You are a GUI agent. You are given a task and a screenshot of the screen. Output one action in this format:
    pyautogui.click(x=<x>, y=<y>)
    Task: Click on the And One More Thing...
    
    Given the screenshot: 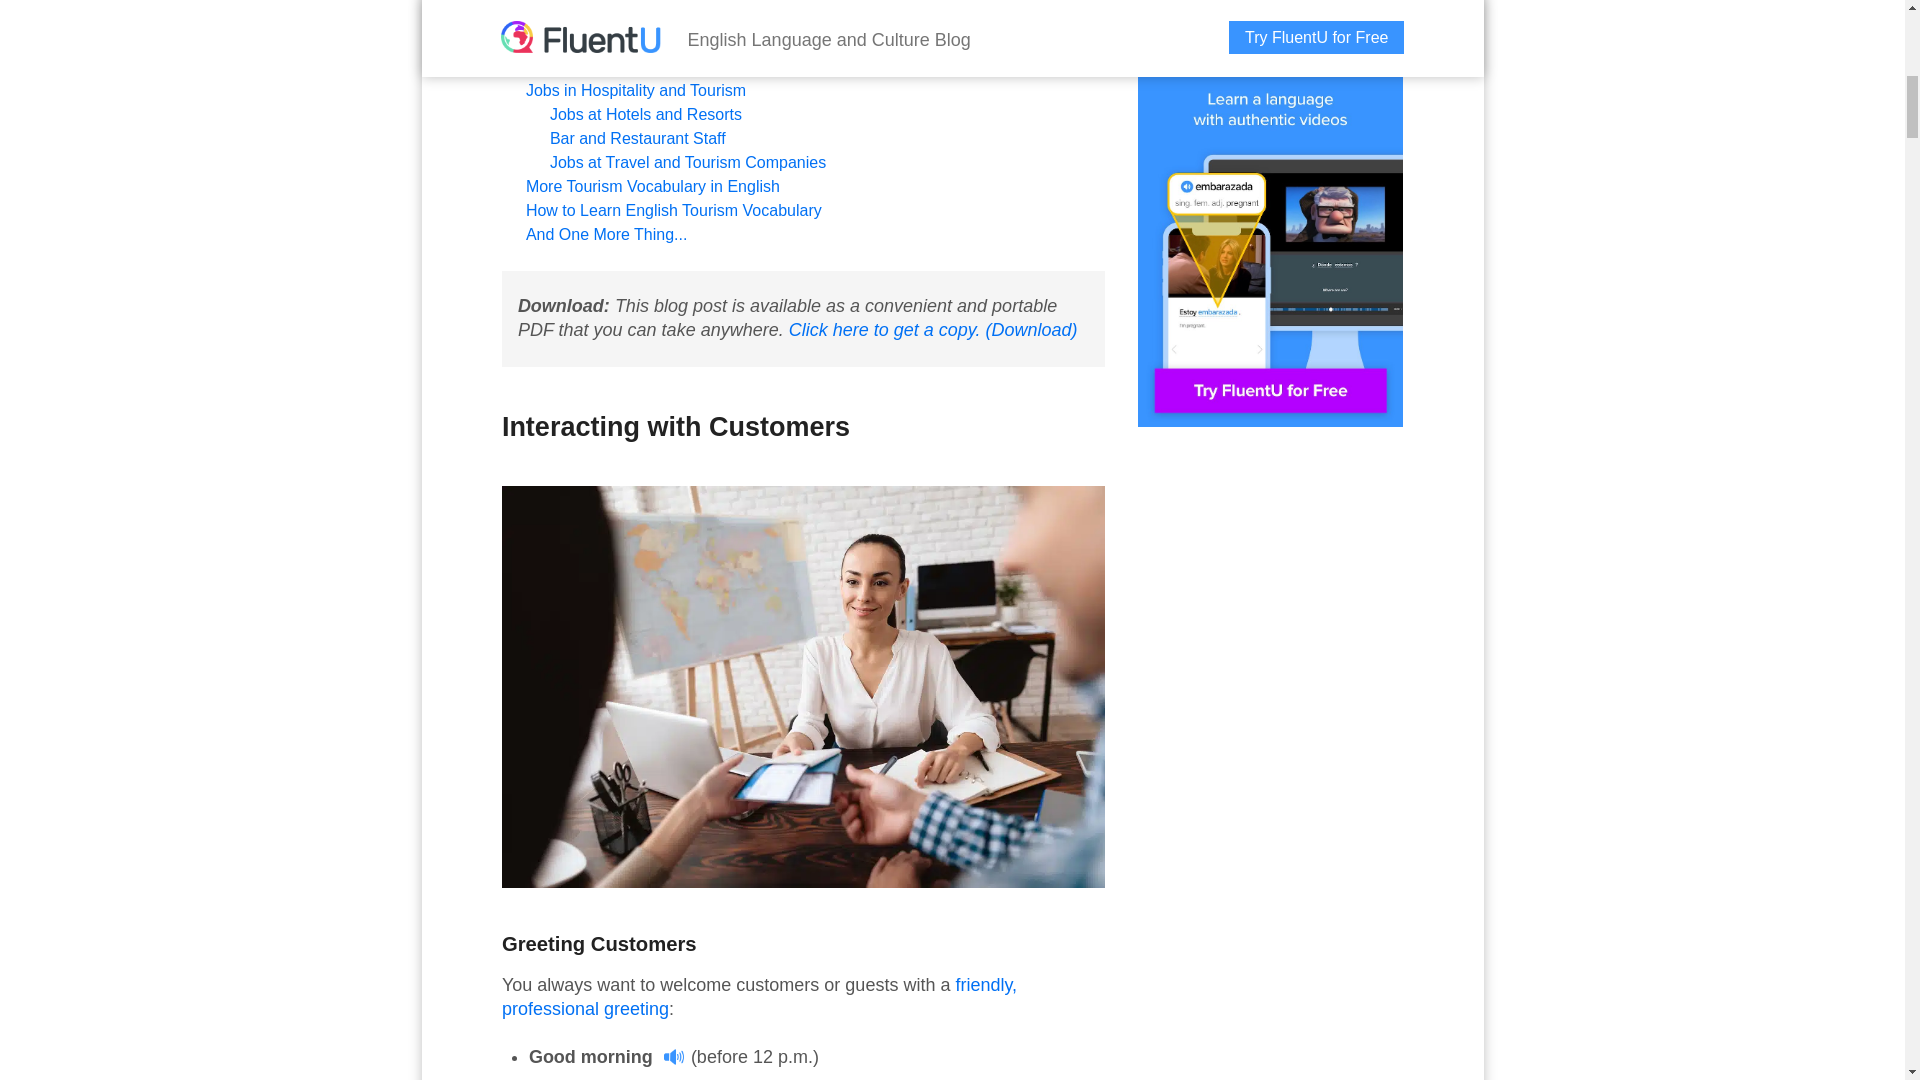 What is the action you would take?
    pyautogui.click(x=606, y=234)
    